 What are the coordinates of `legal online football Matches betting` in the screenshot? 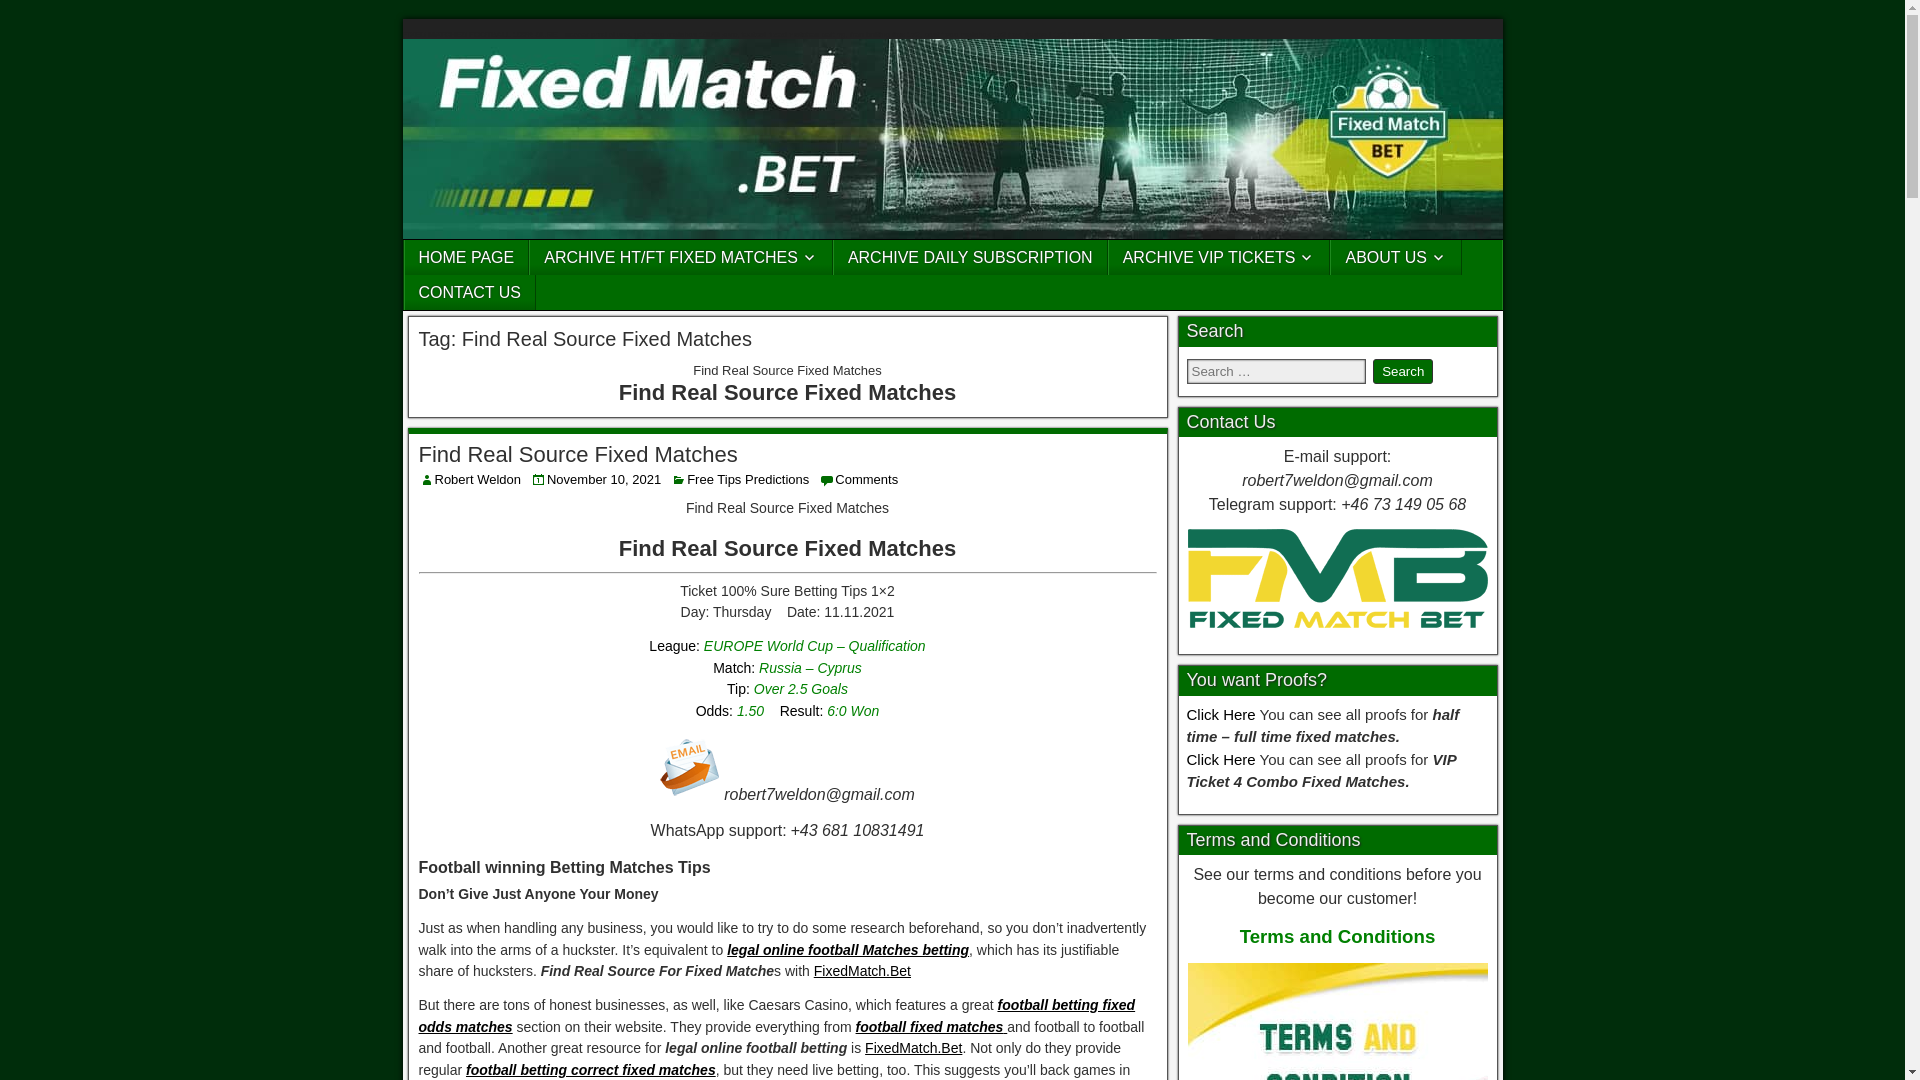 It's located at (848, 949).